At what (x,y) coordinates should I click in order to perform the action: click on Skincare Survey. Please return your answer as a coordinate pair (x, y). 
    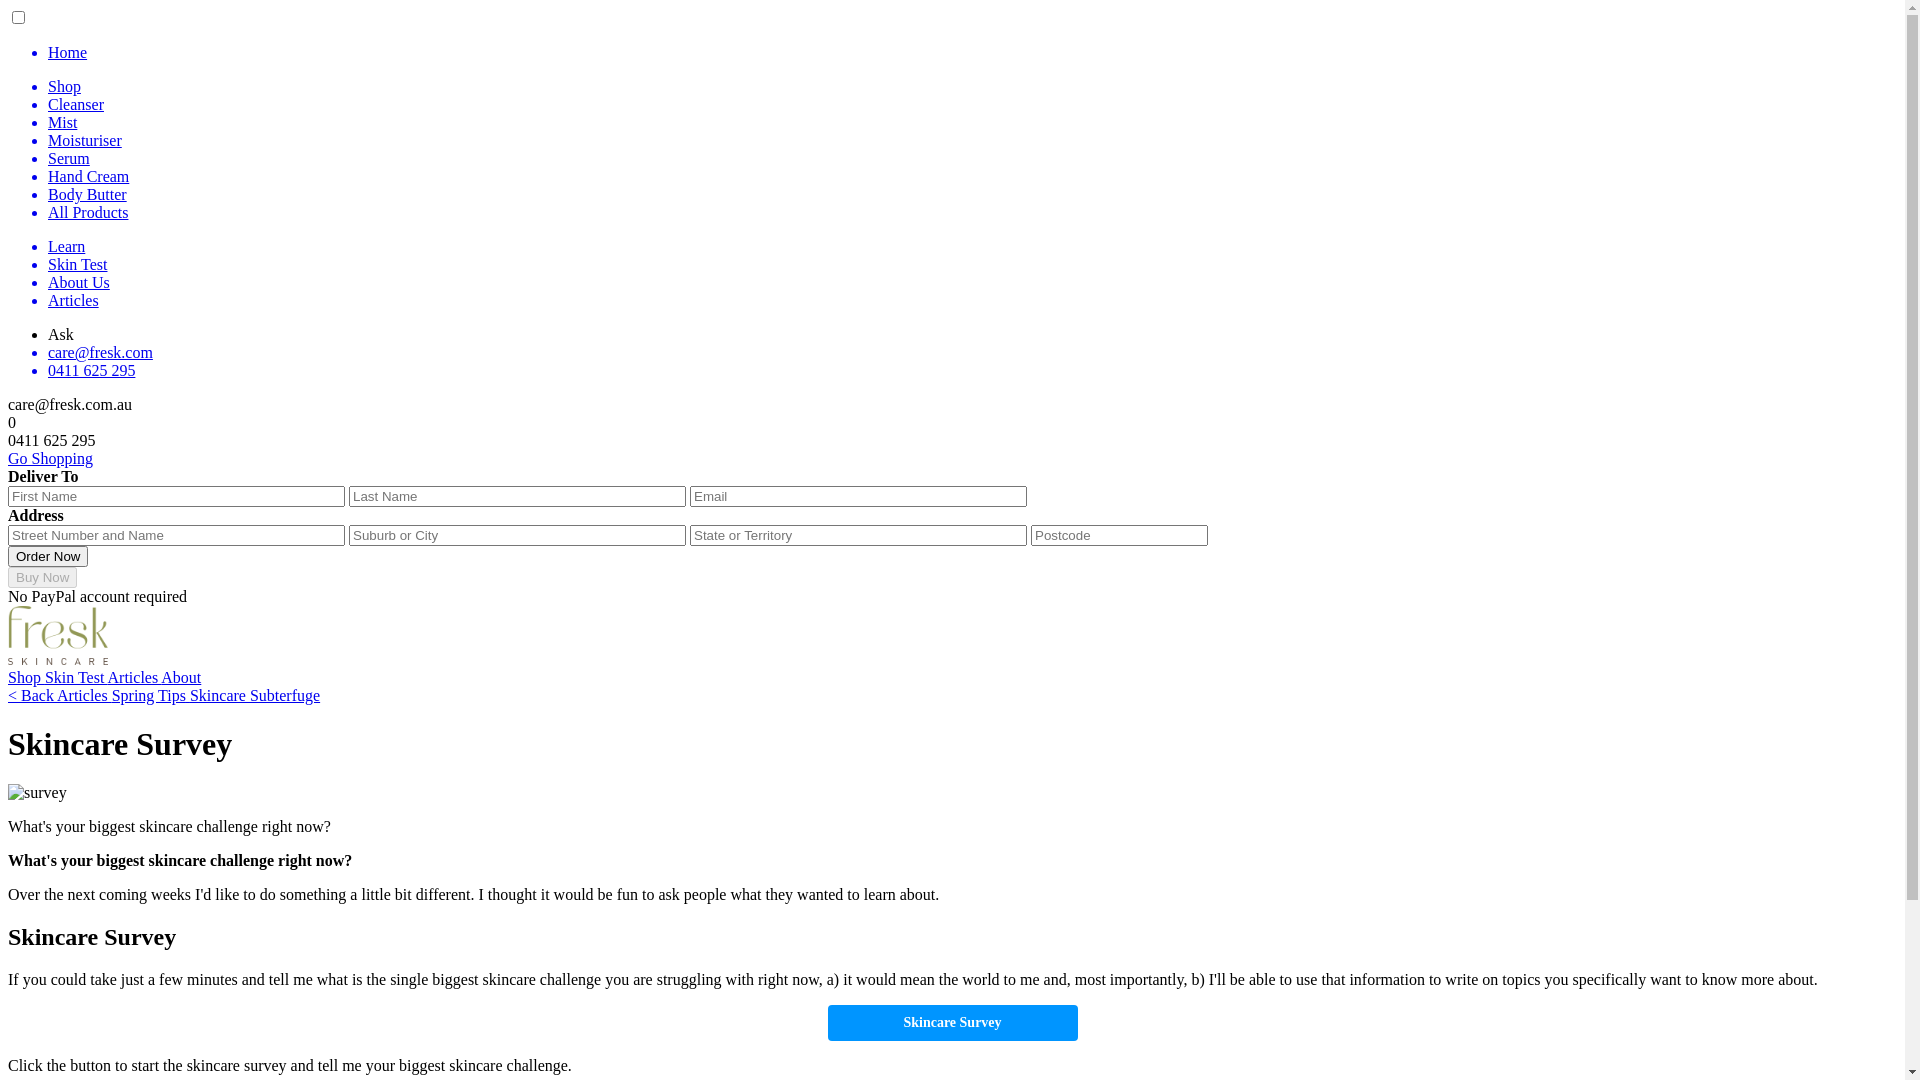
    Looking at the image, I should click on (953, 1023).